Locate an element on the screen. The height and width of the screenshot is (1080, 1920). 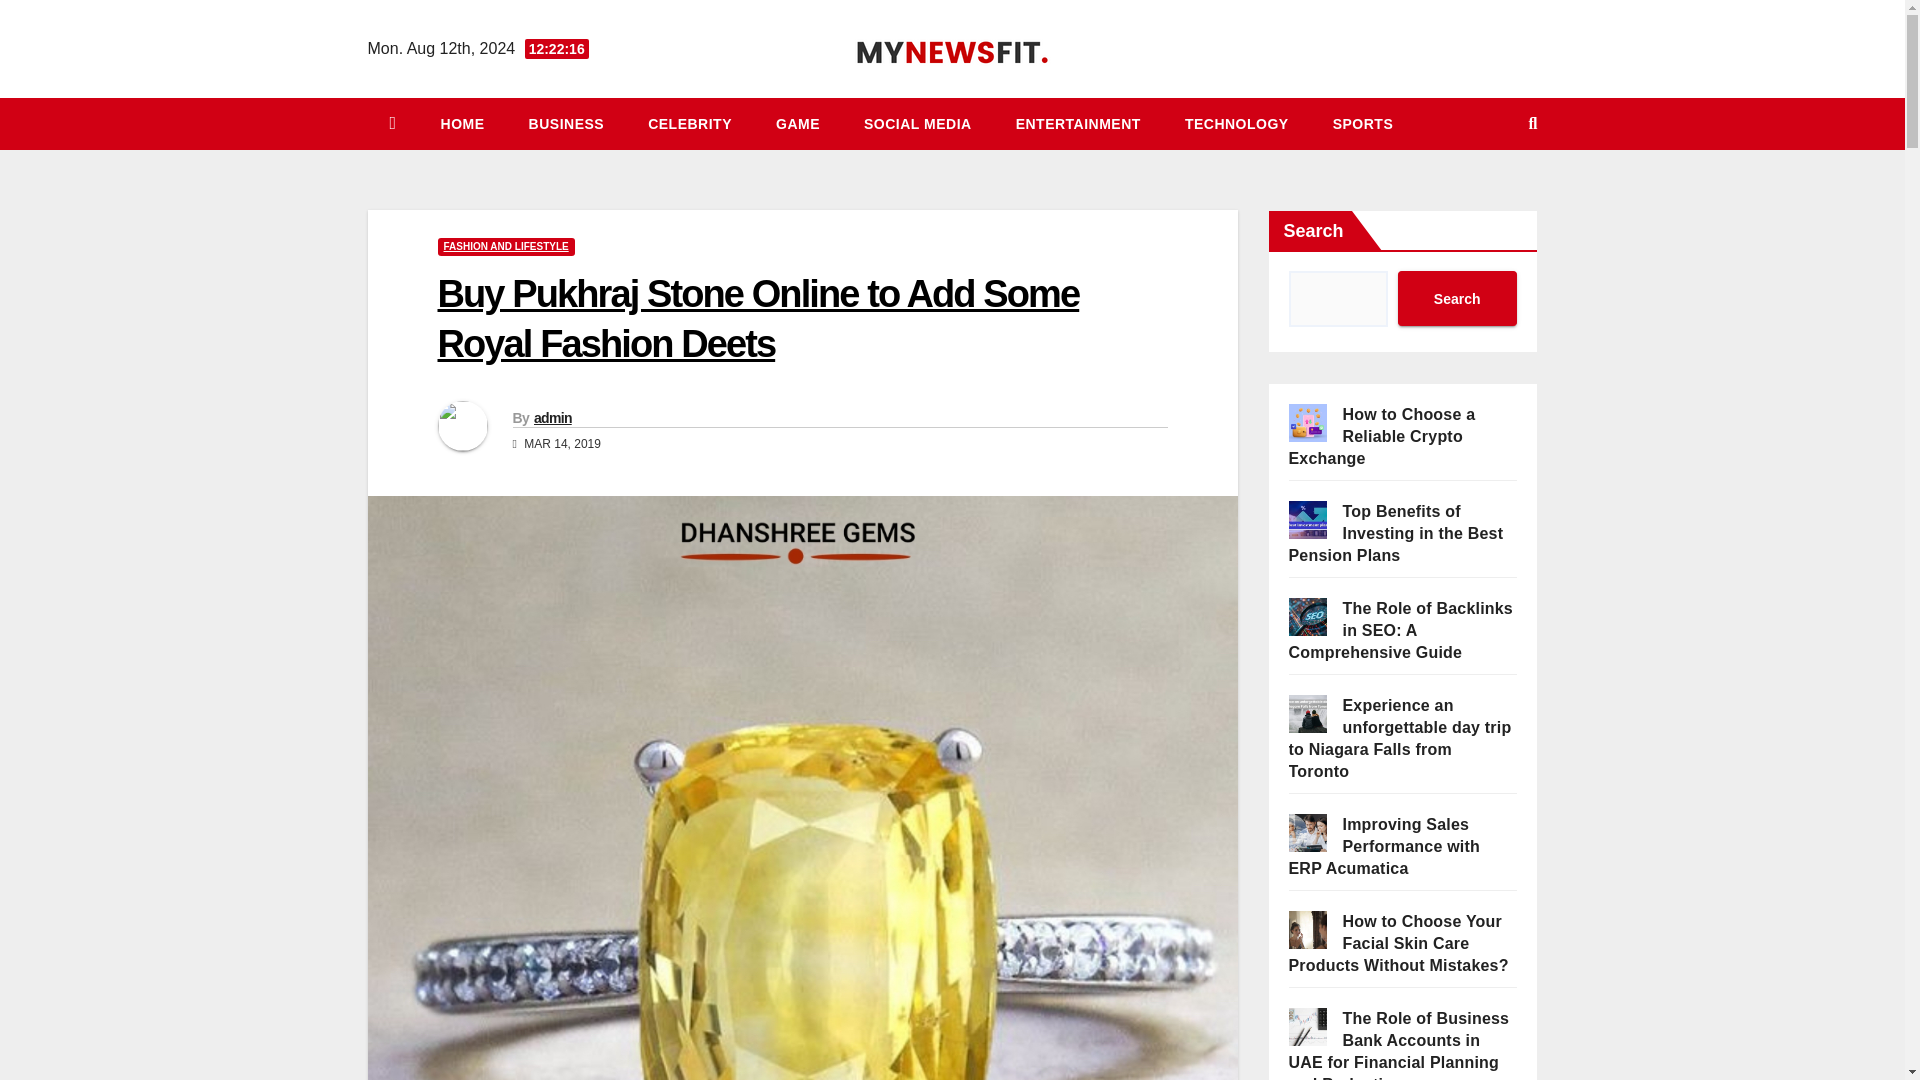
Technology is located at coordinates (1237, 124).